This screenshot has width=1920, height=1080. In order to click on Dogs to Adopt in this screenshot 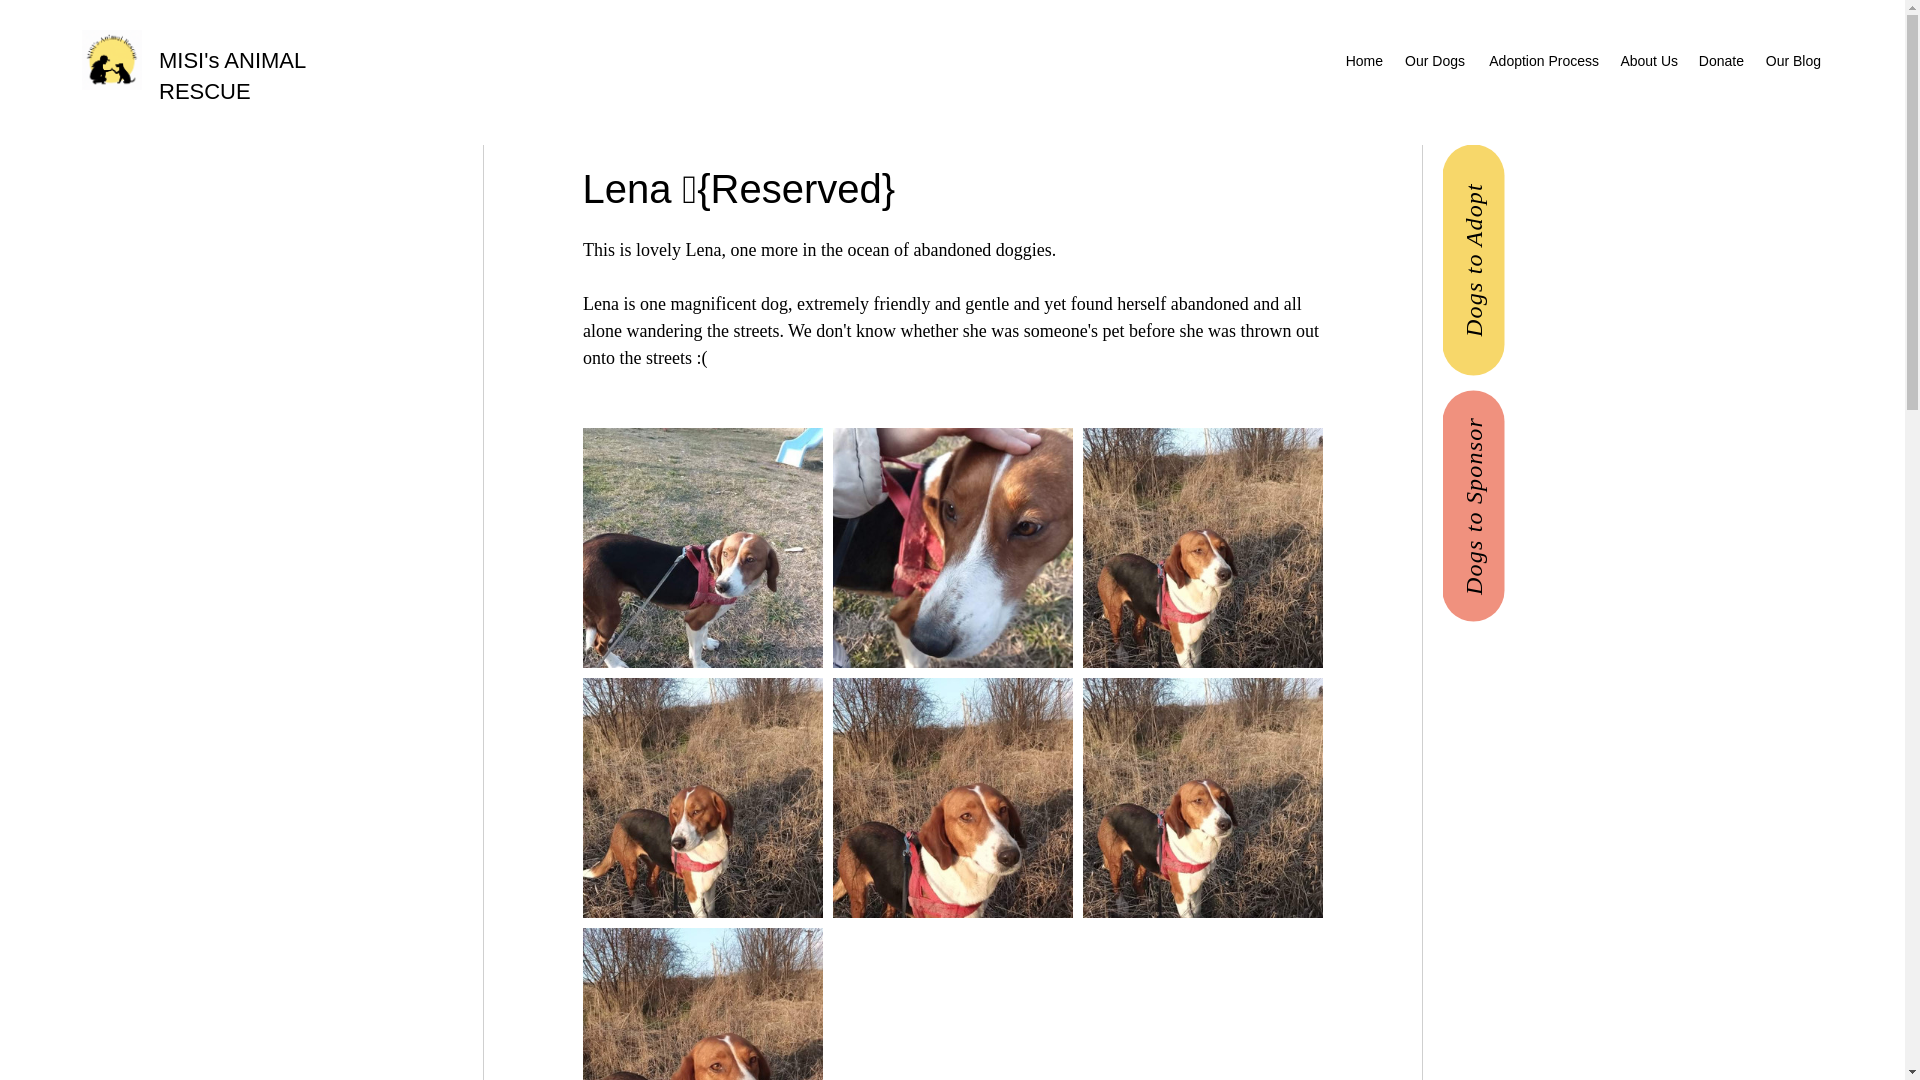, I will do `click(1556, 176)`.